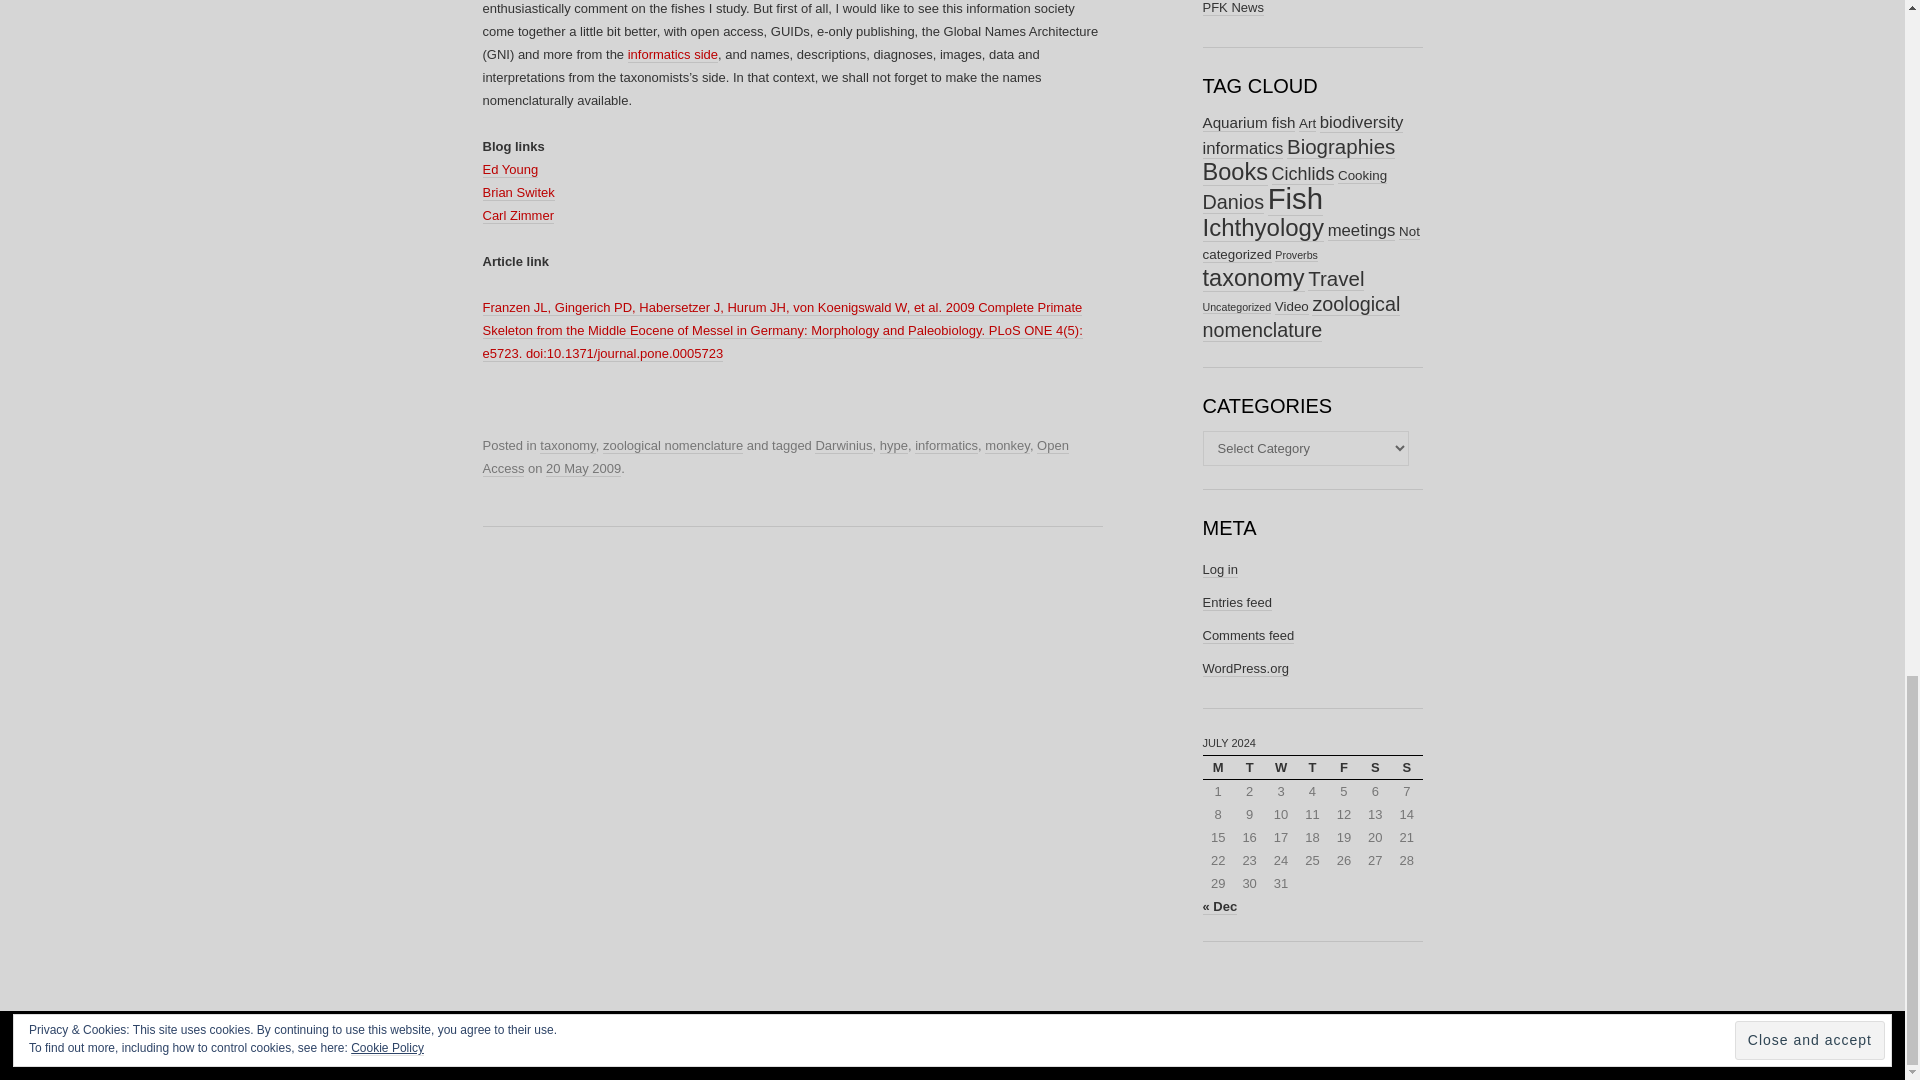 The image size is (1920, 1080). I want to click on Brian Switek, so click(518, 192).